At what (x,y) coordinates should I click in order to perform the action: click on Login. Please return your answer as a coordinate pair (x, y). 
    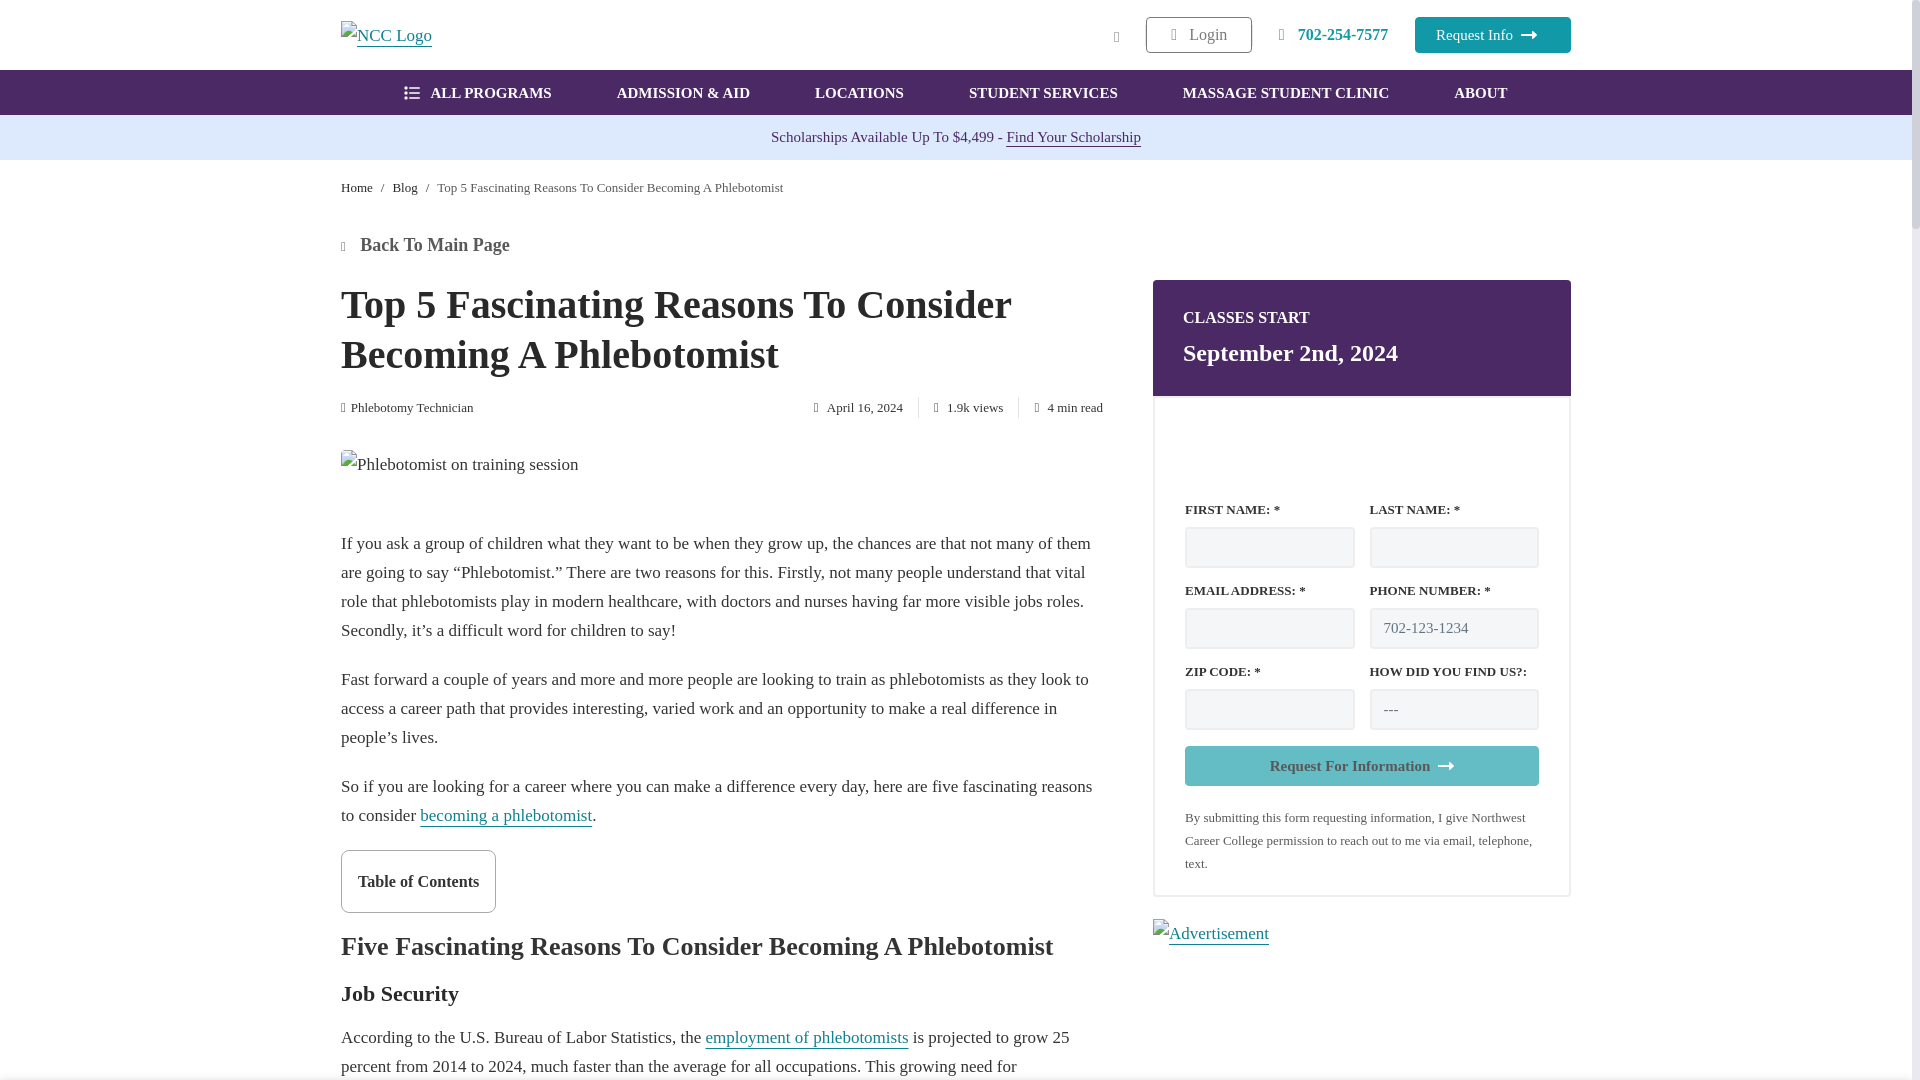
    Looking at the image, I should click on (1198, 34).